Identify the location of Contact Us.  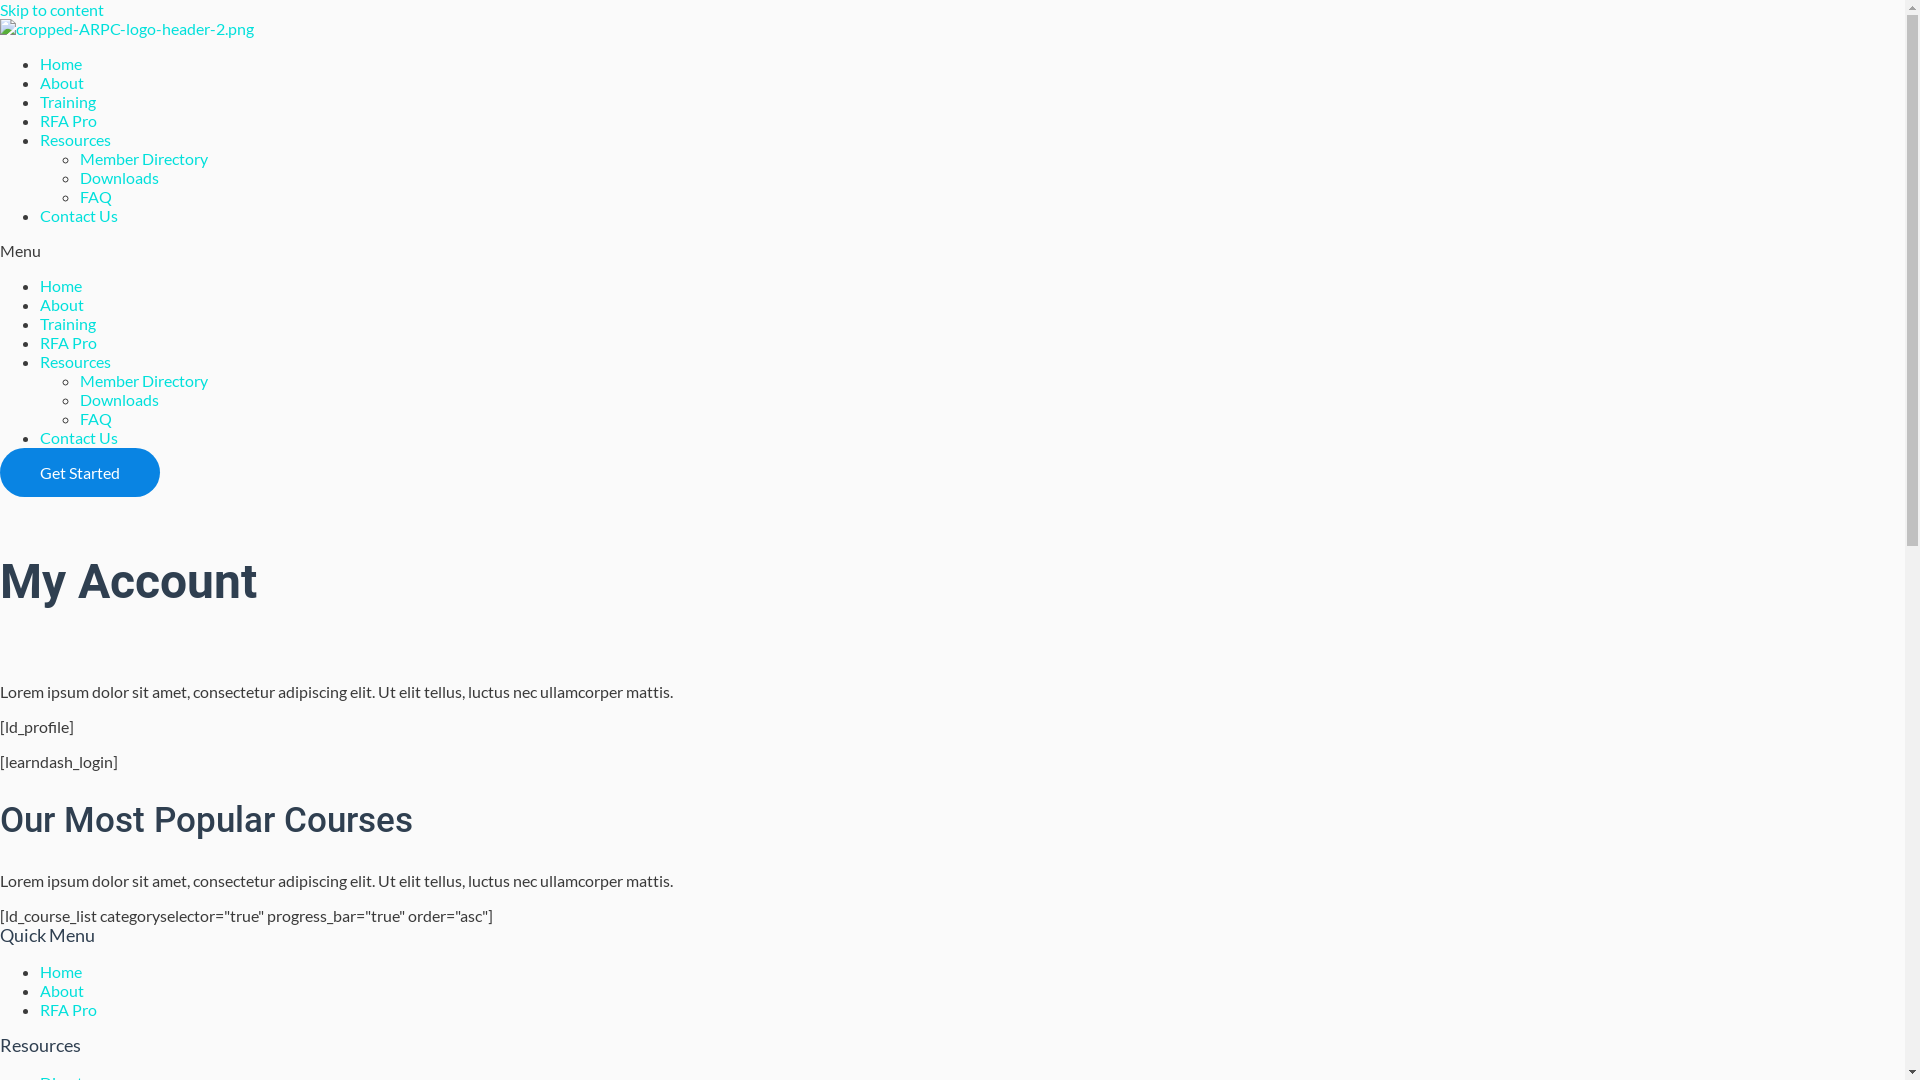
(79, 216).